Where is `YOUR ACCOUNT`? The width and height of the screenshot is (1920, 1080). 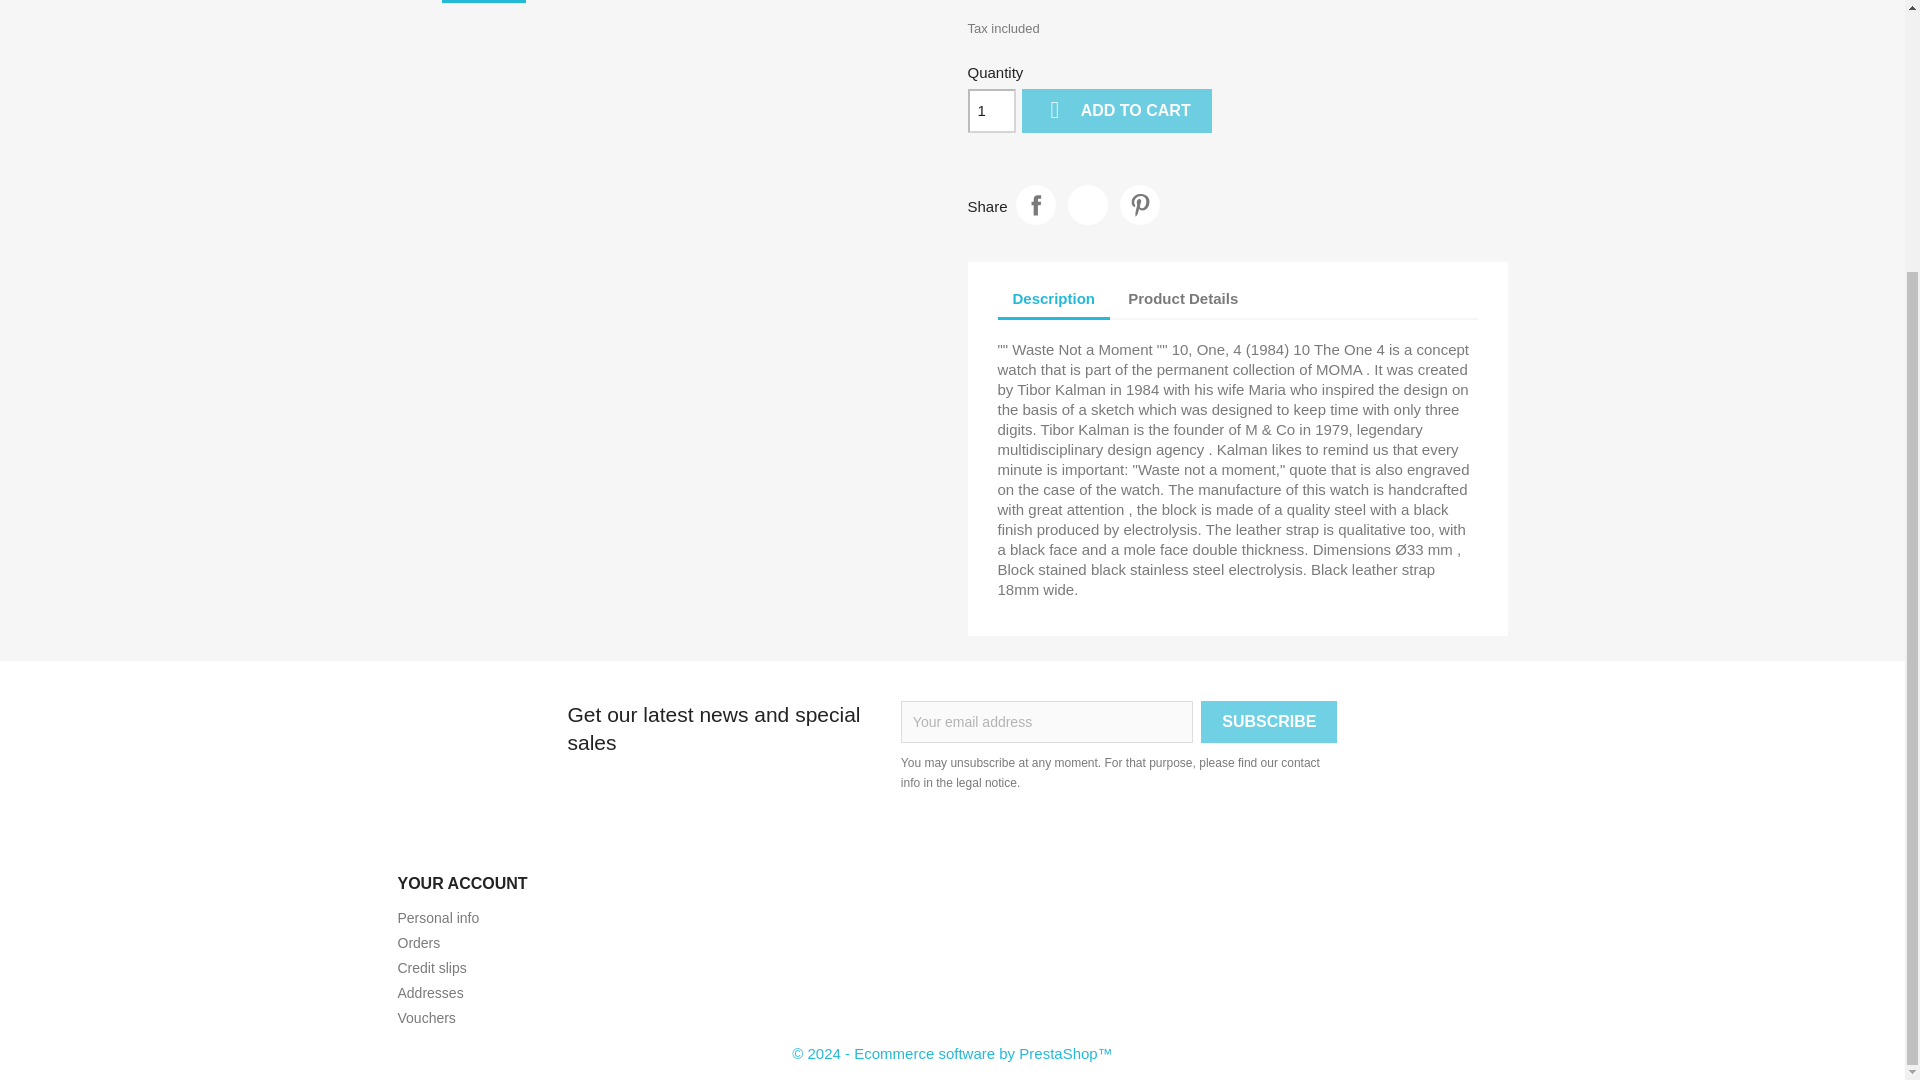 YOUR ACCOUNT is located at coordinates (462, 883).